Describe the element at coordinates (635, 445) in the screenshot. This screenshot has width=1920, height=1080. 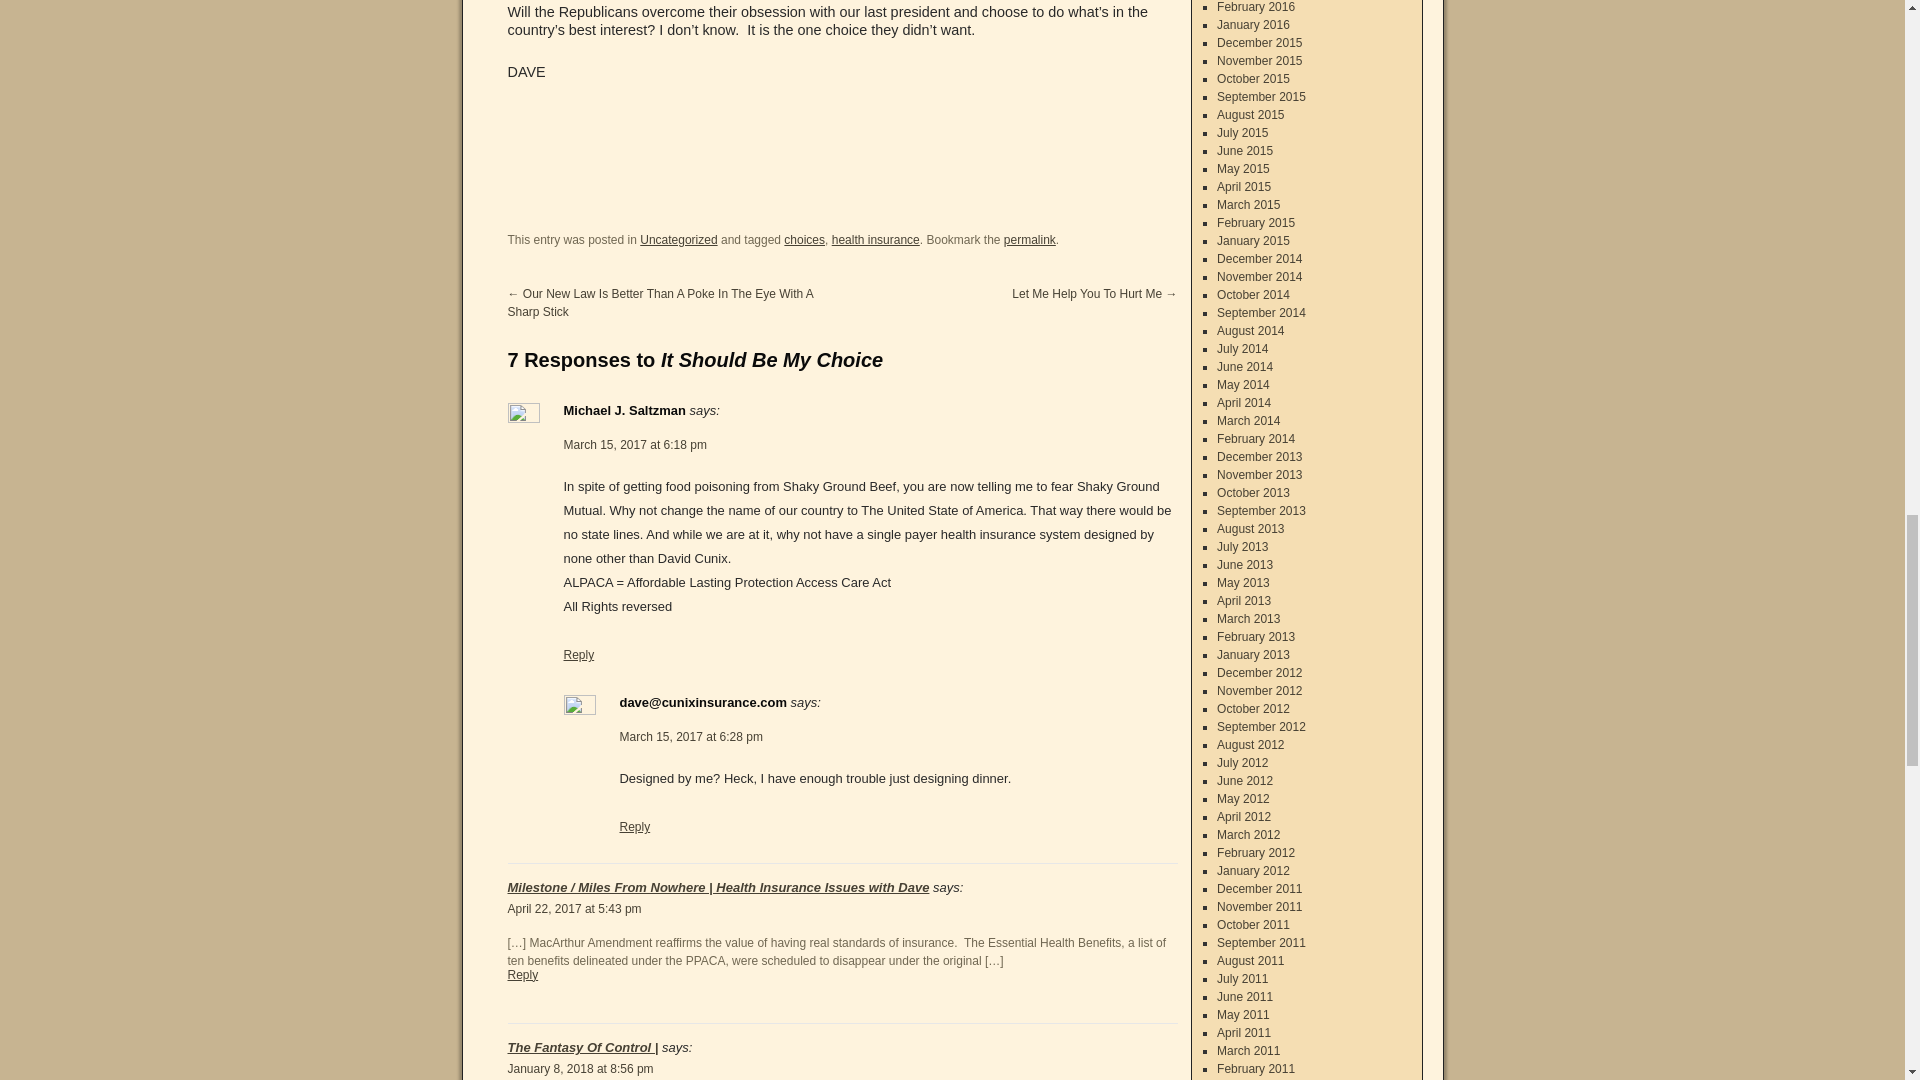
I see `March 15, 2017 at 6:18 pm` at that location.